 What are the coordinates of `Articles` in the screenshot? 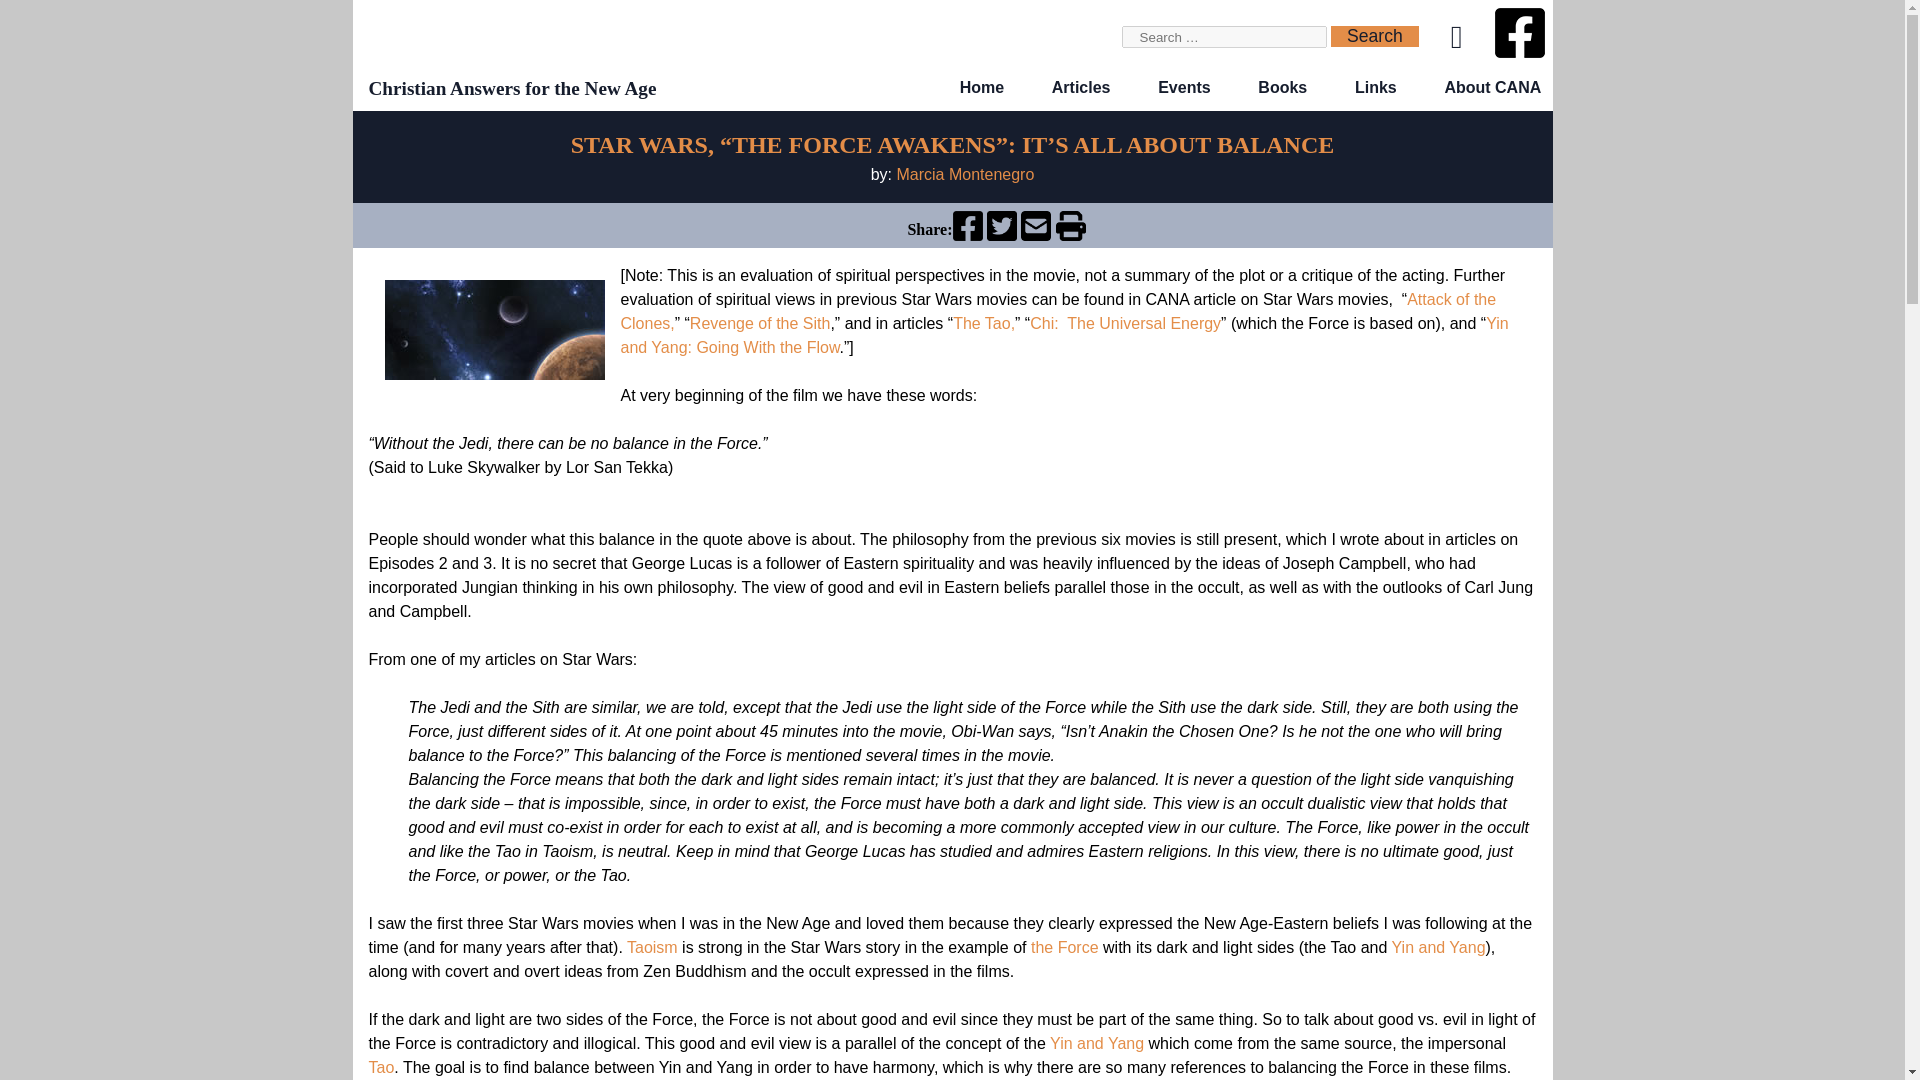 It's located at (1082, 87).